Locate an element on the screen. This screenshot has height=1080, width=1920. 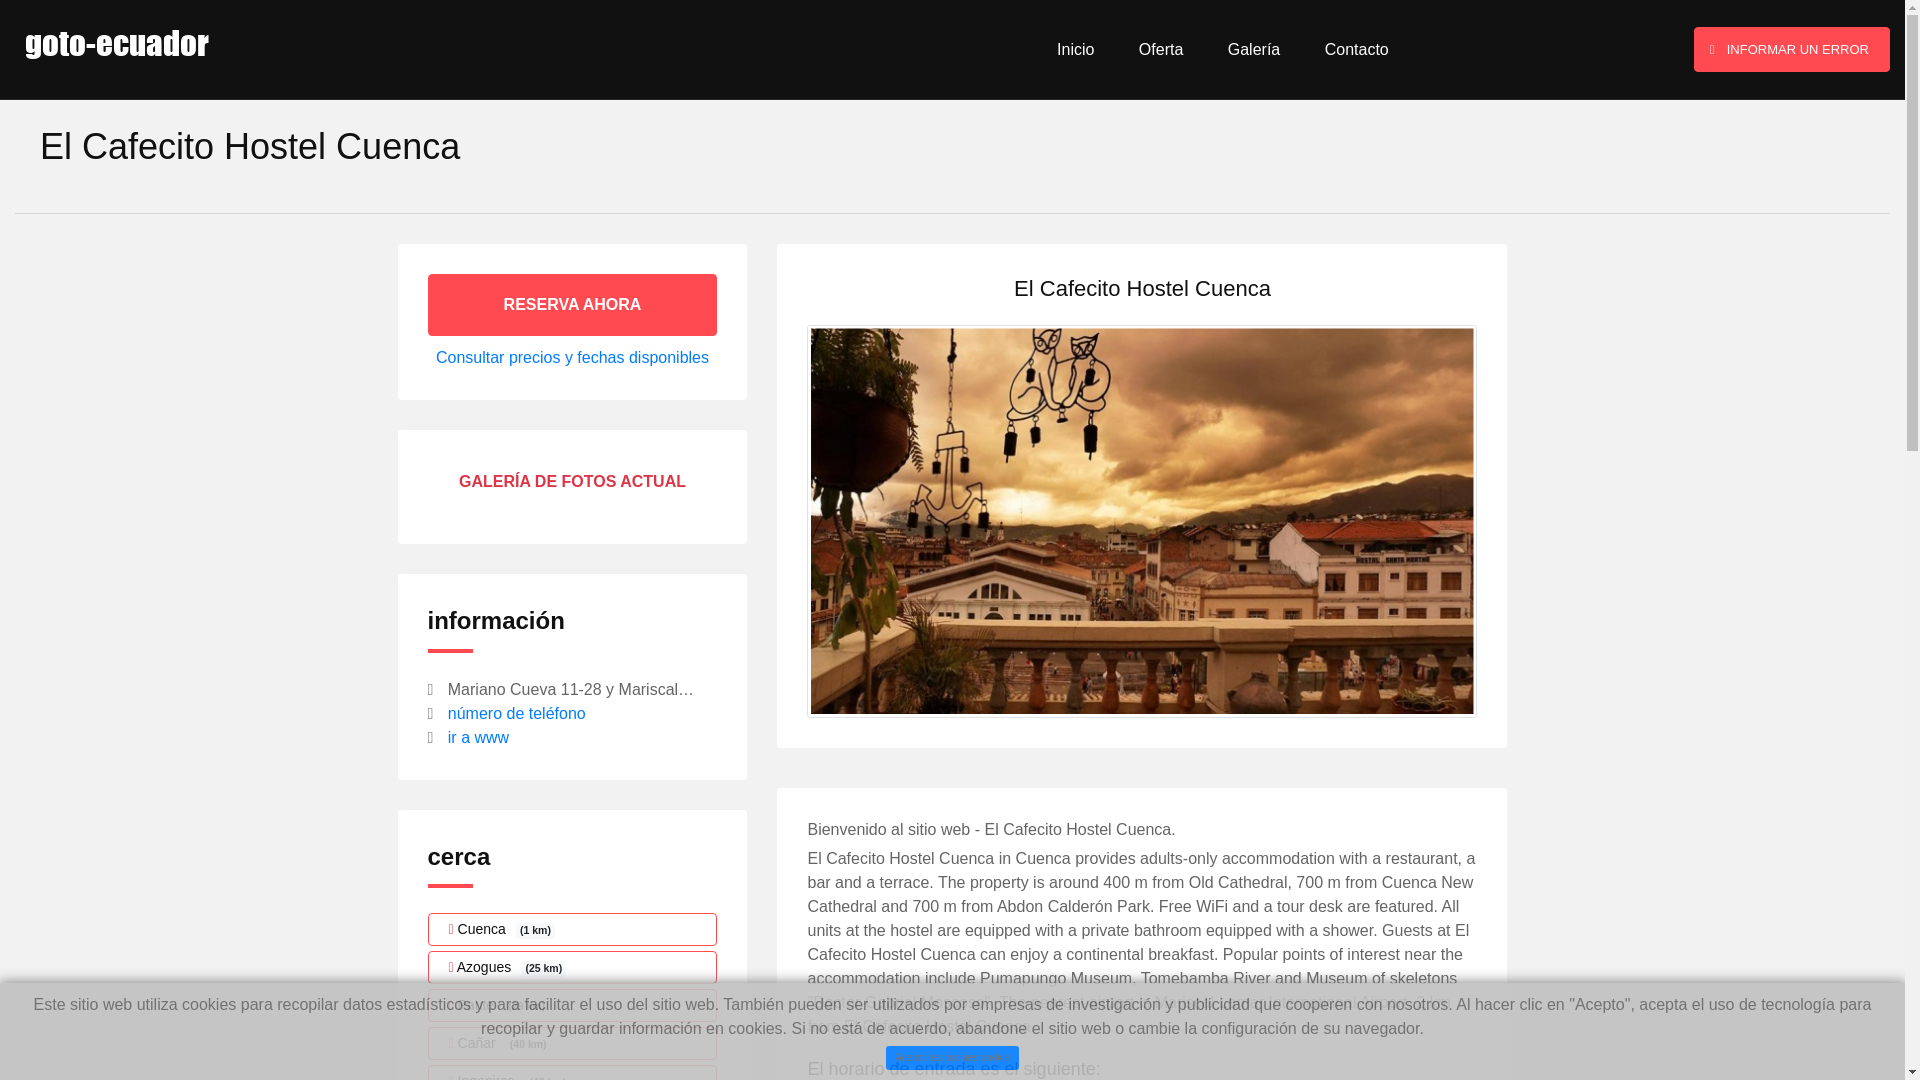
Acepto las cookies cookie is located at coordinates (951, 1058).